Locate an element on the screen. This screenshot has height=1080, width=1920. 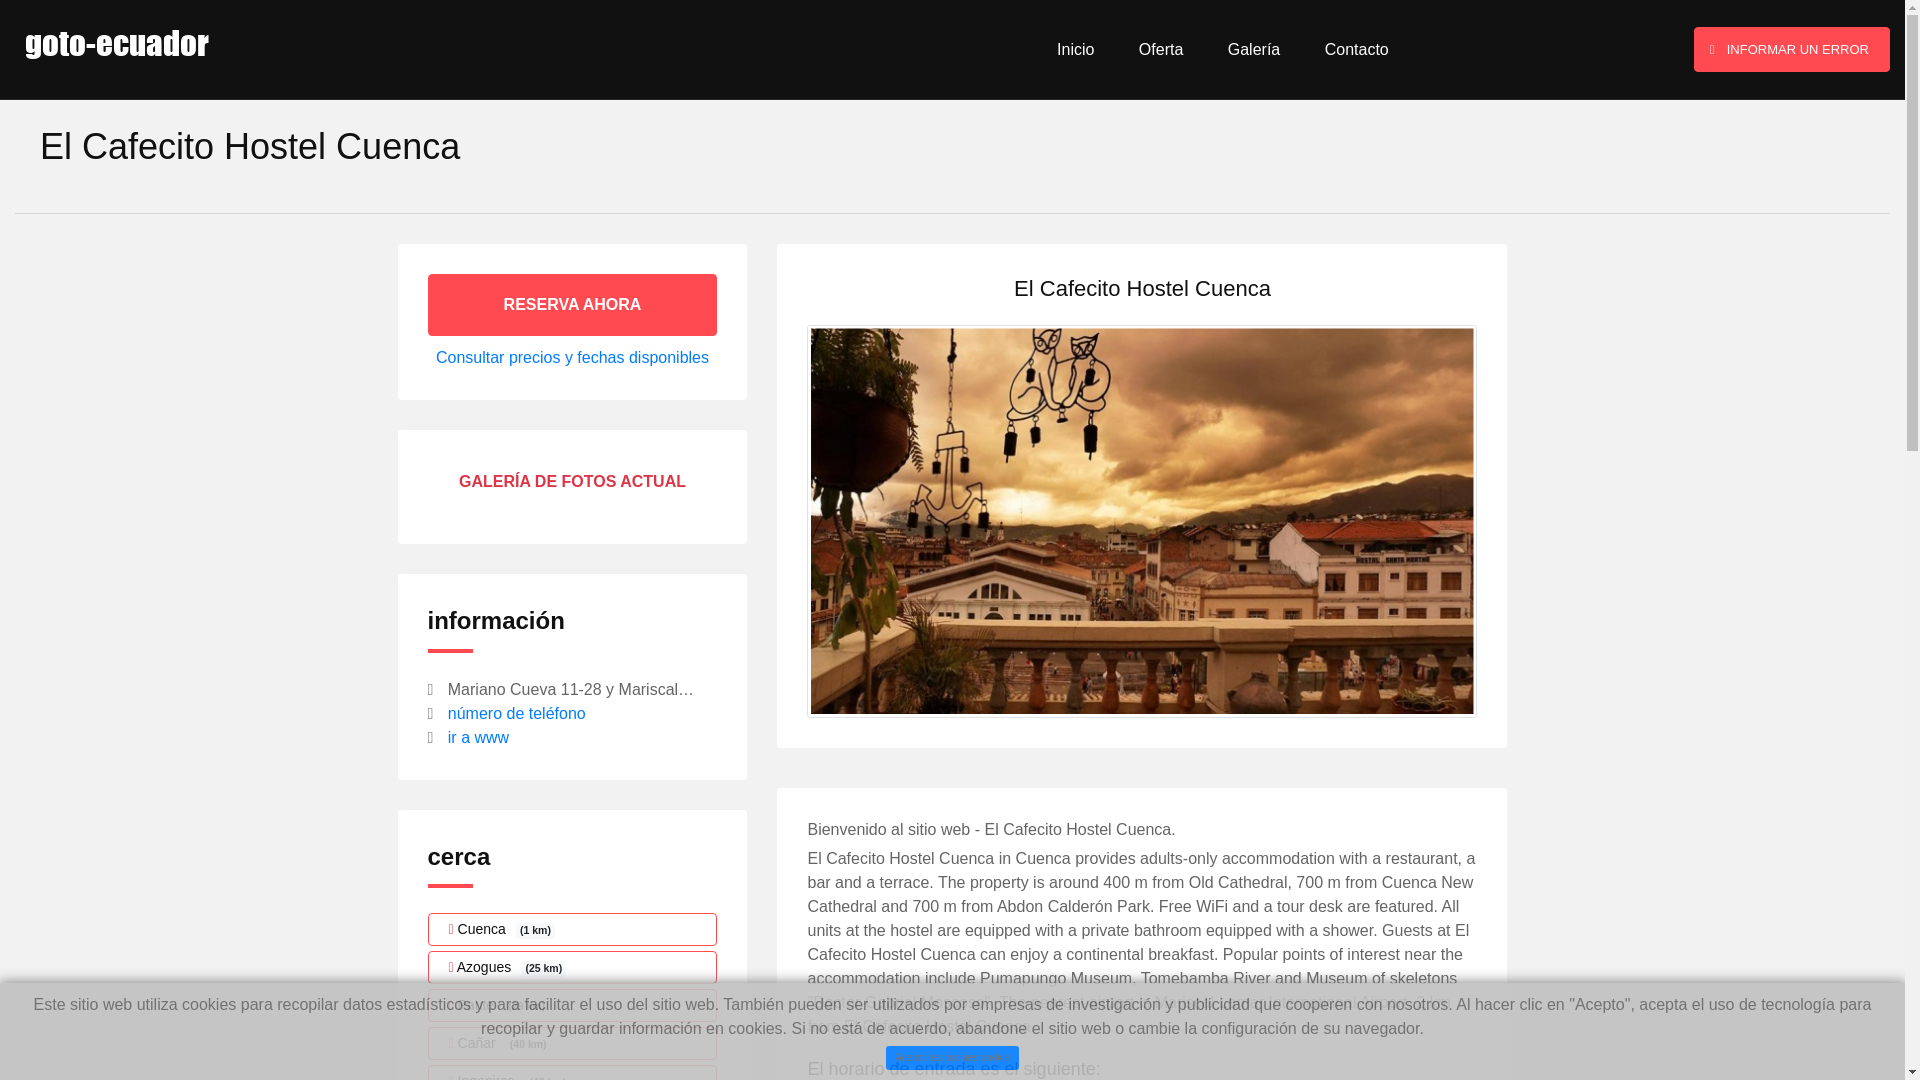
Acepto las cookies cookie is located at coordinates (951, 1058).